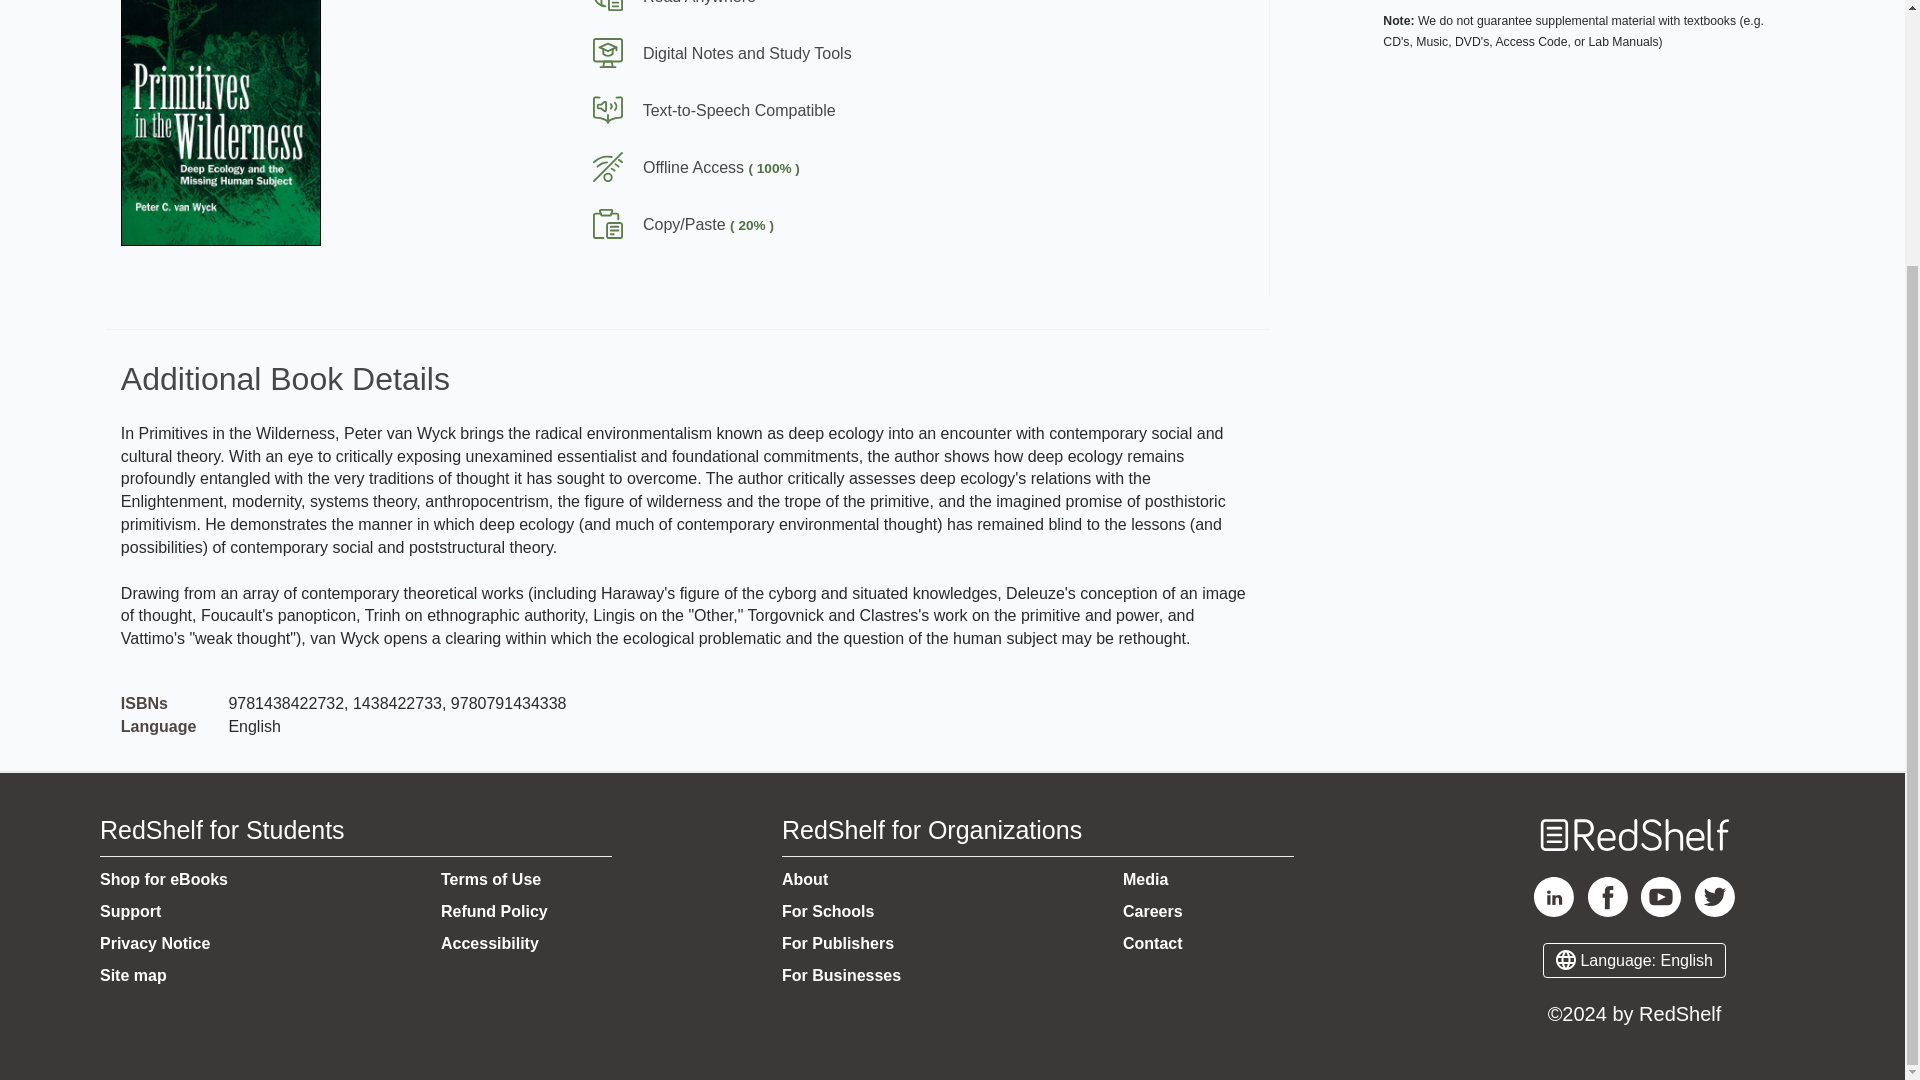  Describe the element at coordinates (130, 911) in the screenshot. I see `Support` at that location.